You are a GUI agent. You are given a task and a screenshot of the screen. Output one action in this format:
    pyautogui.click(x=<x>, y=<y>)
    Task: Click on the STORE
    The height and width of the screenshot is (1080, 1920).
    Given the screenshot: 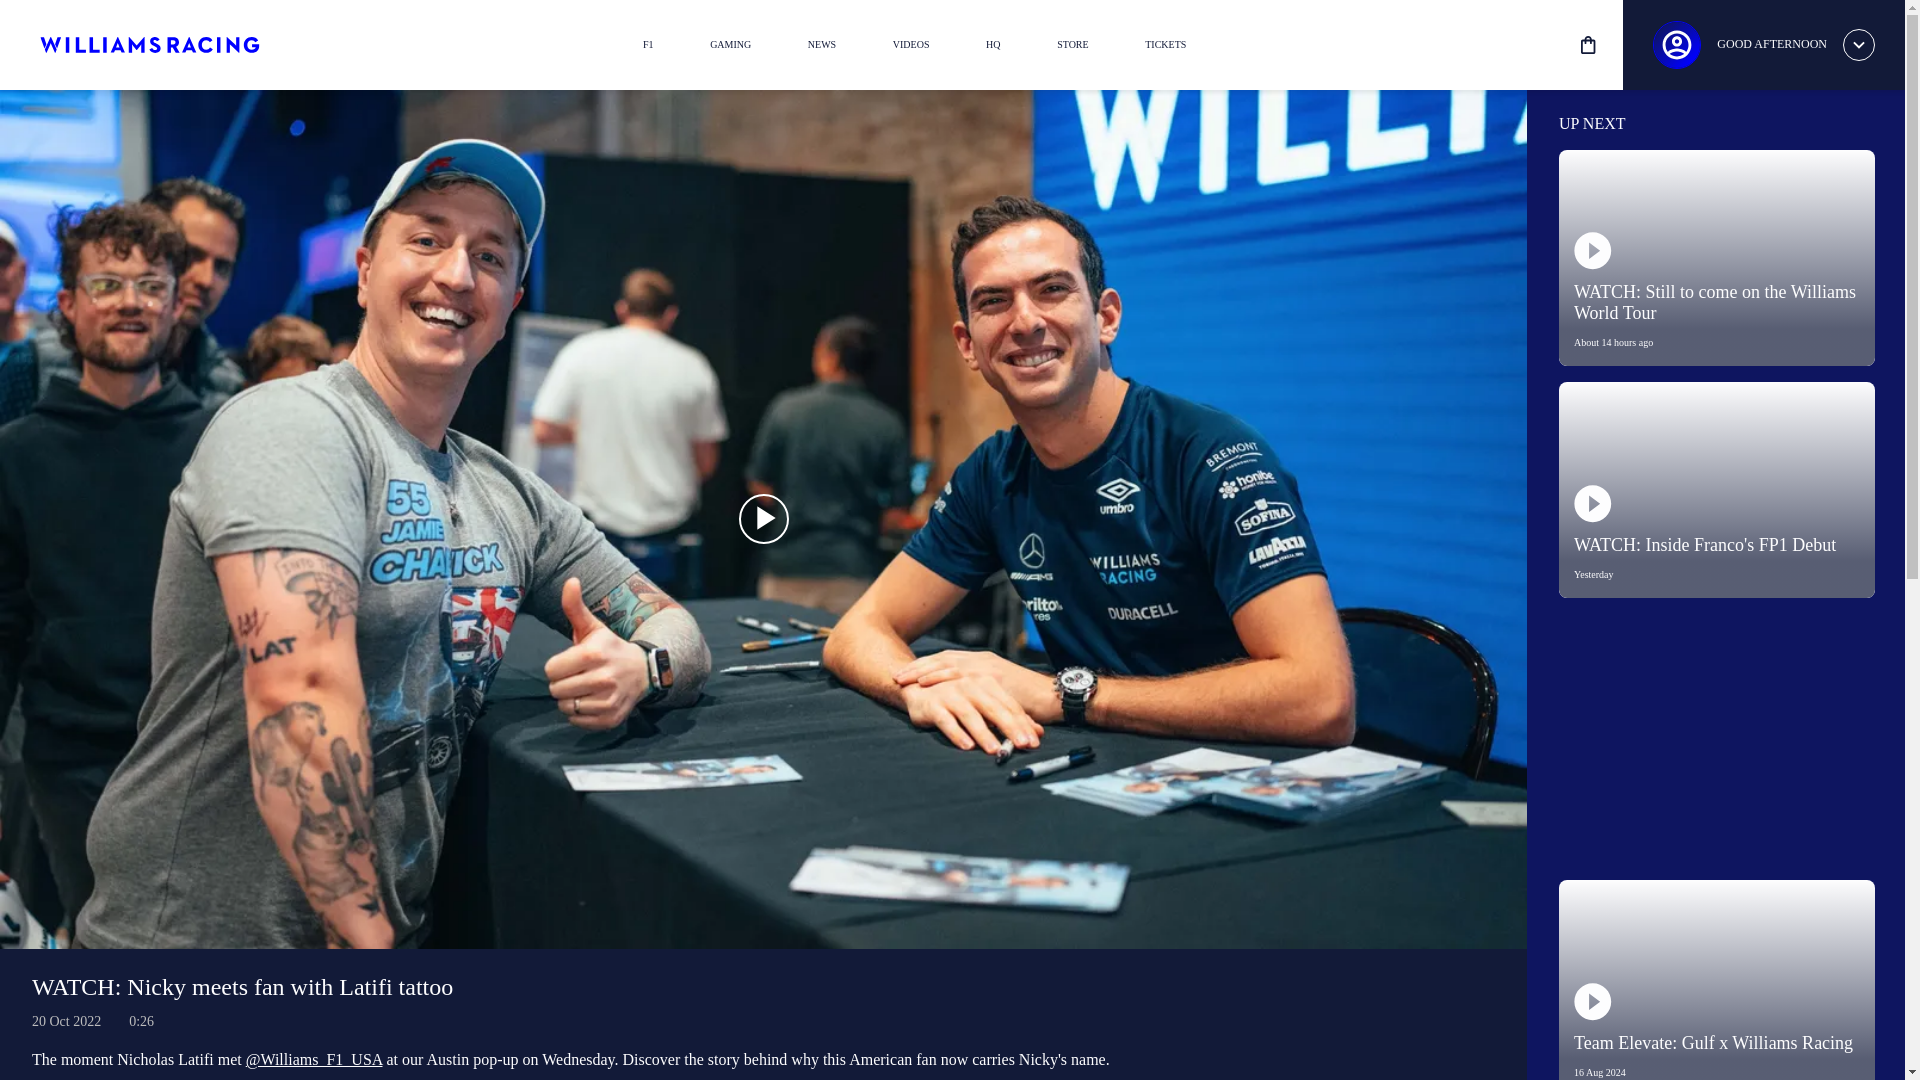 What is the action you would take?
    pyautogui.click(x=1717, y=490)
    